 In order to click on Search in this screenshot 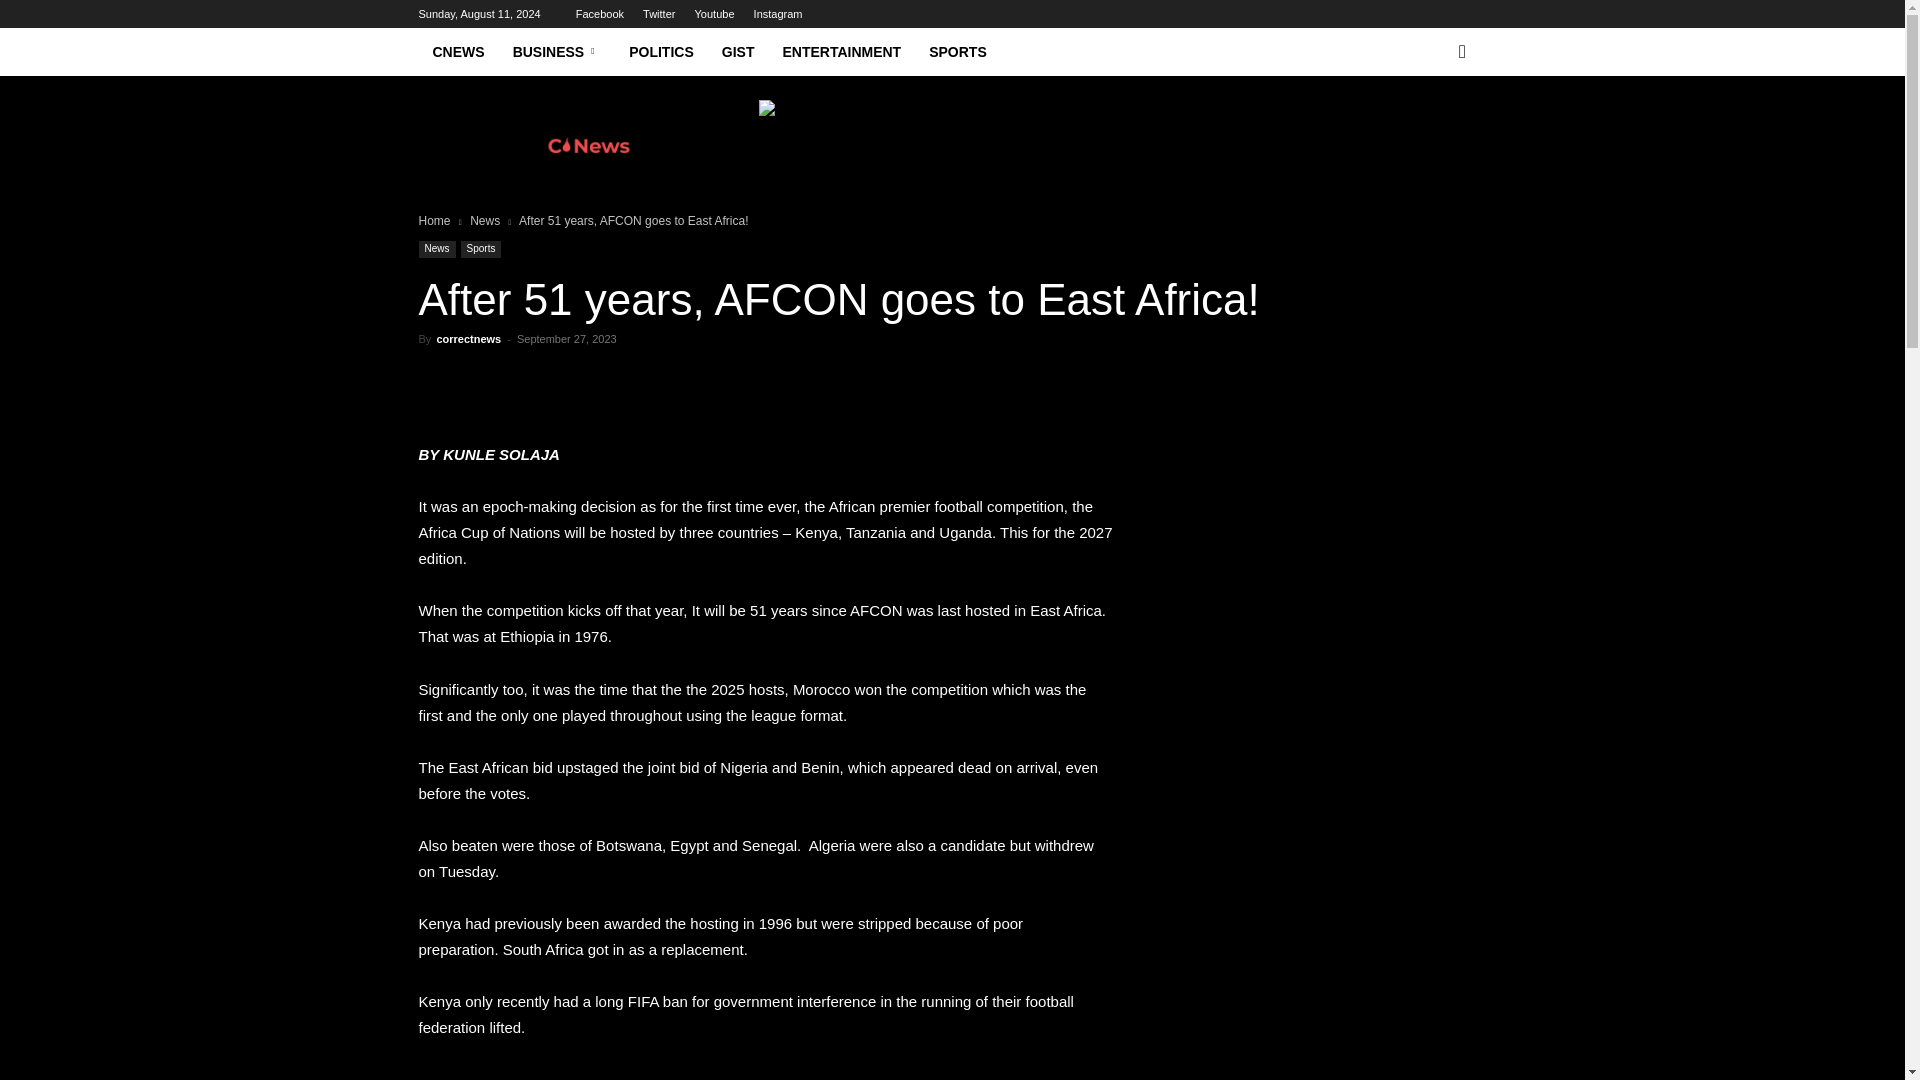, I will do `click(1430, 131)`.